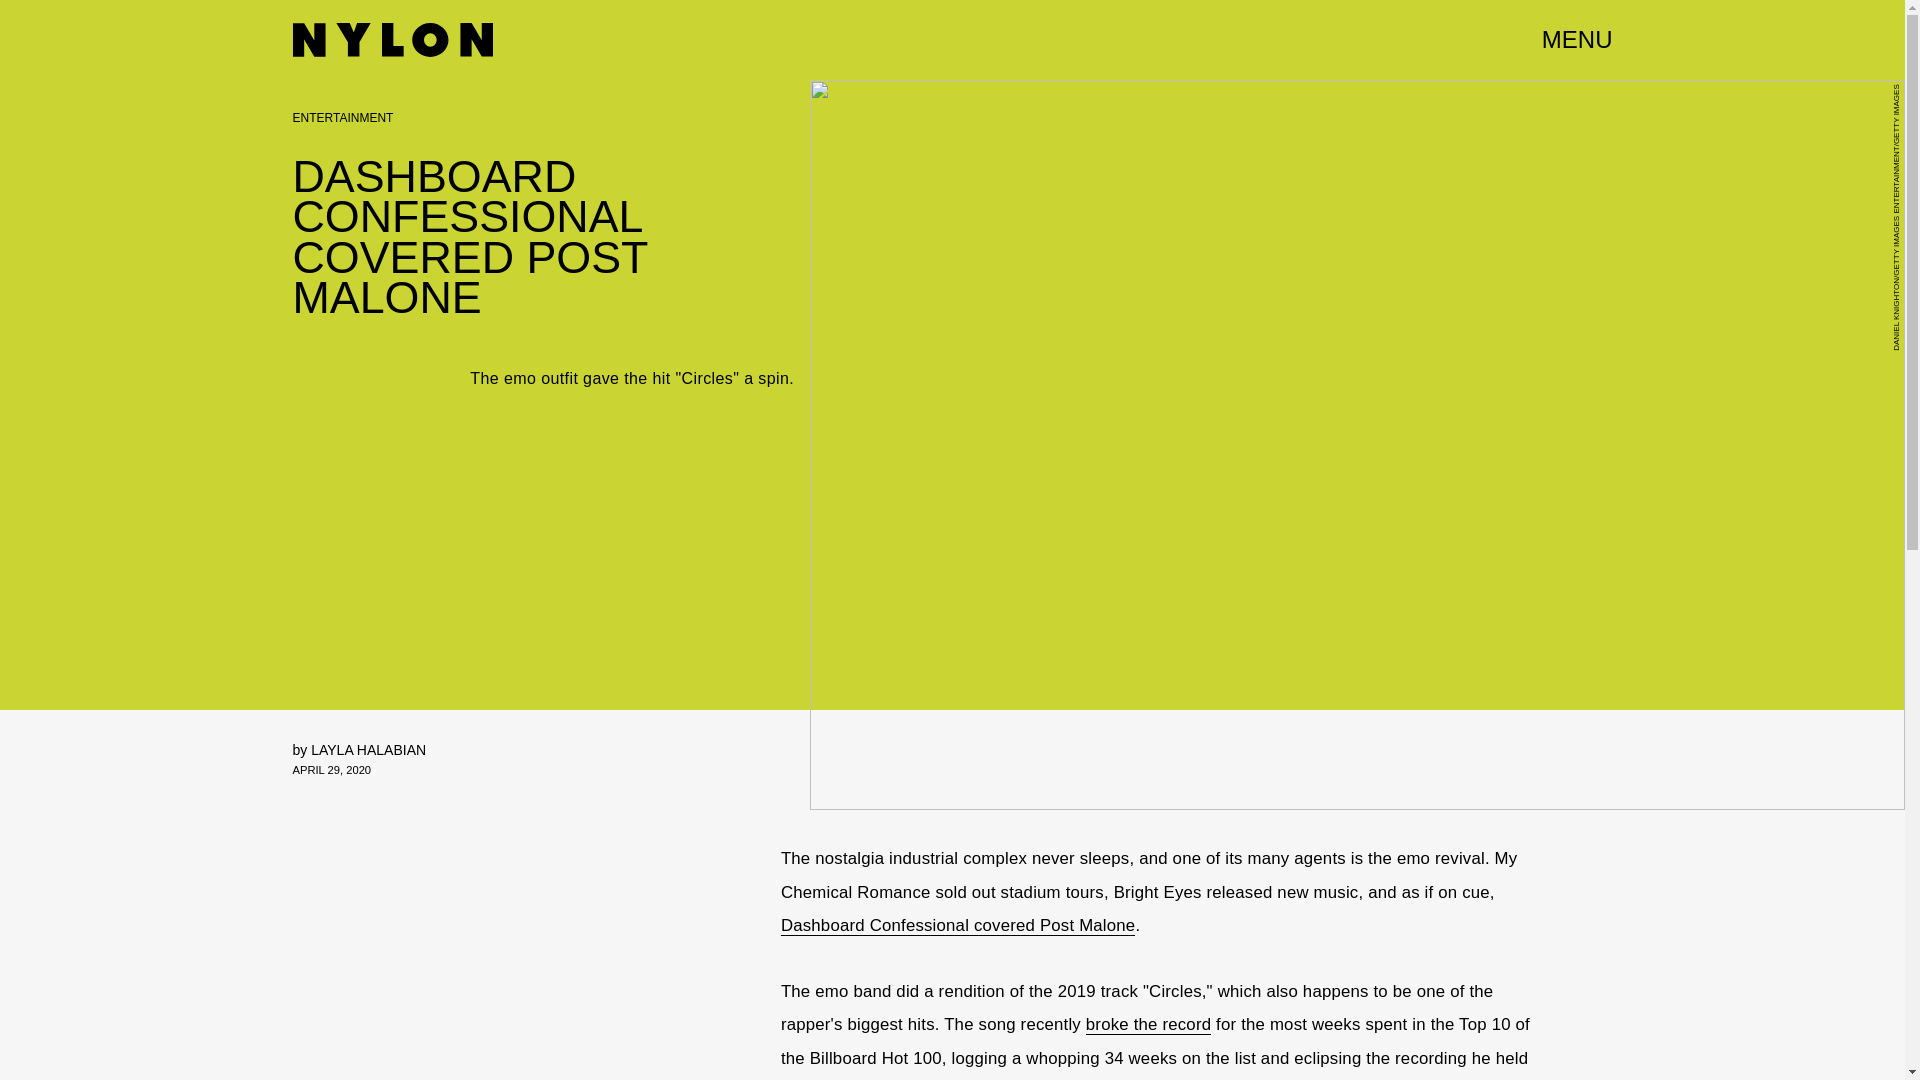  I want to click on Nylon, so click(391, 40).